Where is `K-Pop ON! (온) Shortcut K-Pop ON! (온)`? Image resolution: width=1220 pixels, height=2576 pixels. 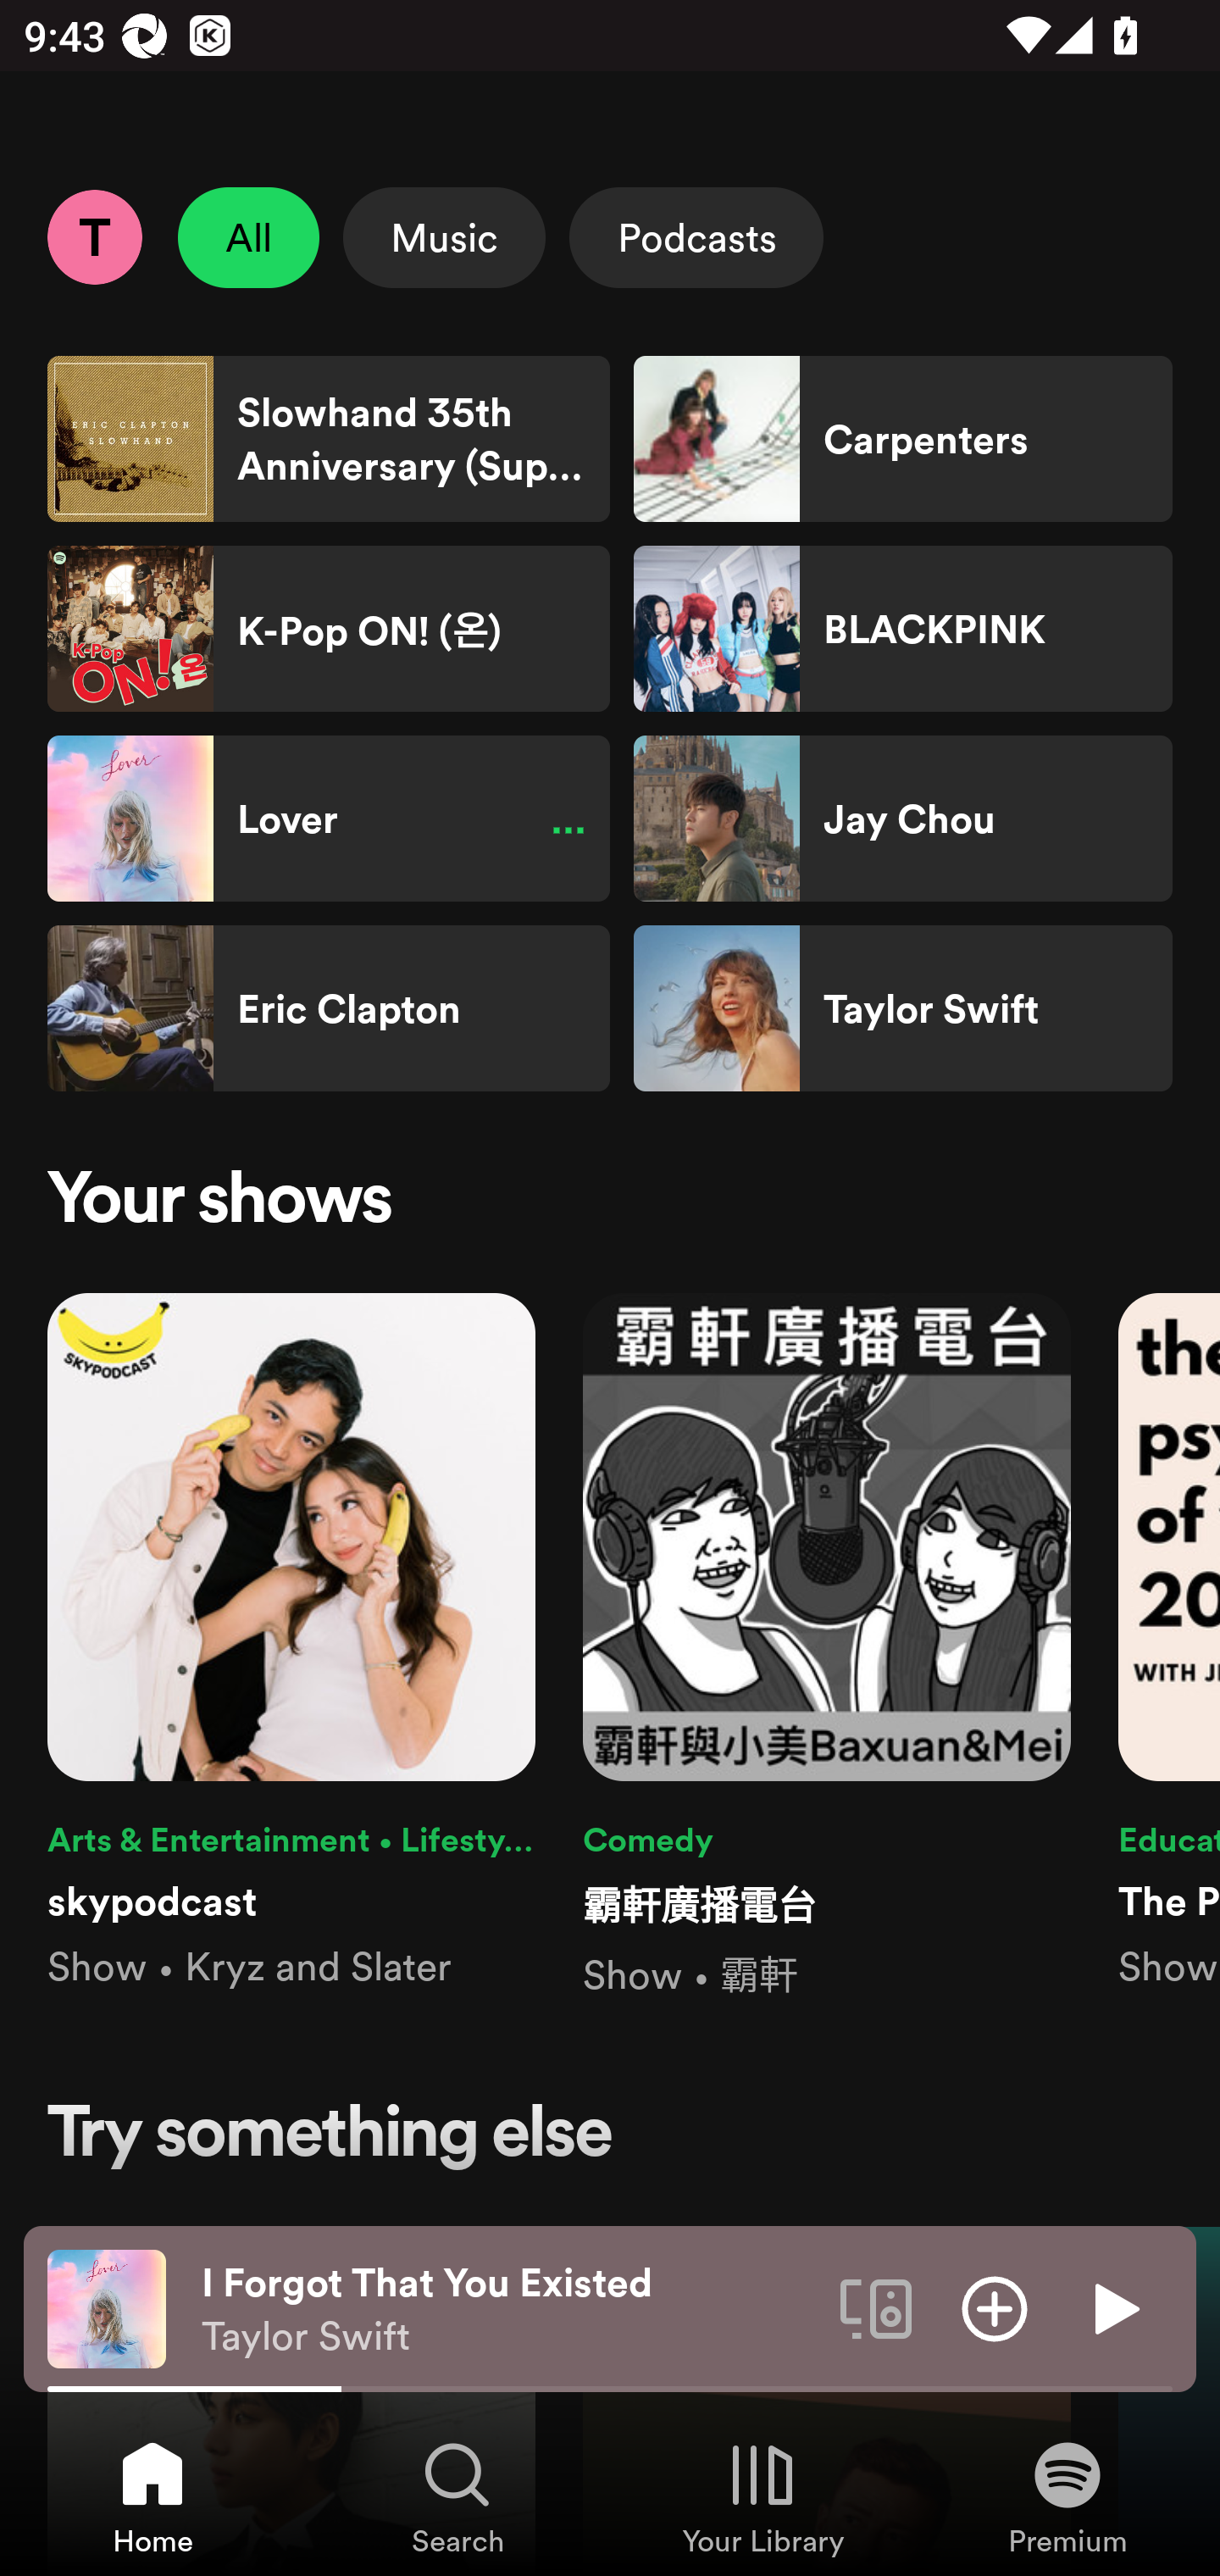
K-Pop ON! (온) Shortcut K-Pop ON! (온) is located at coordinates (329, 629).